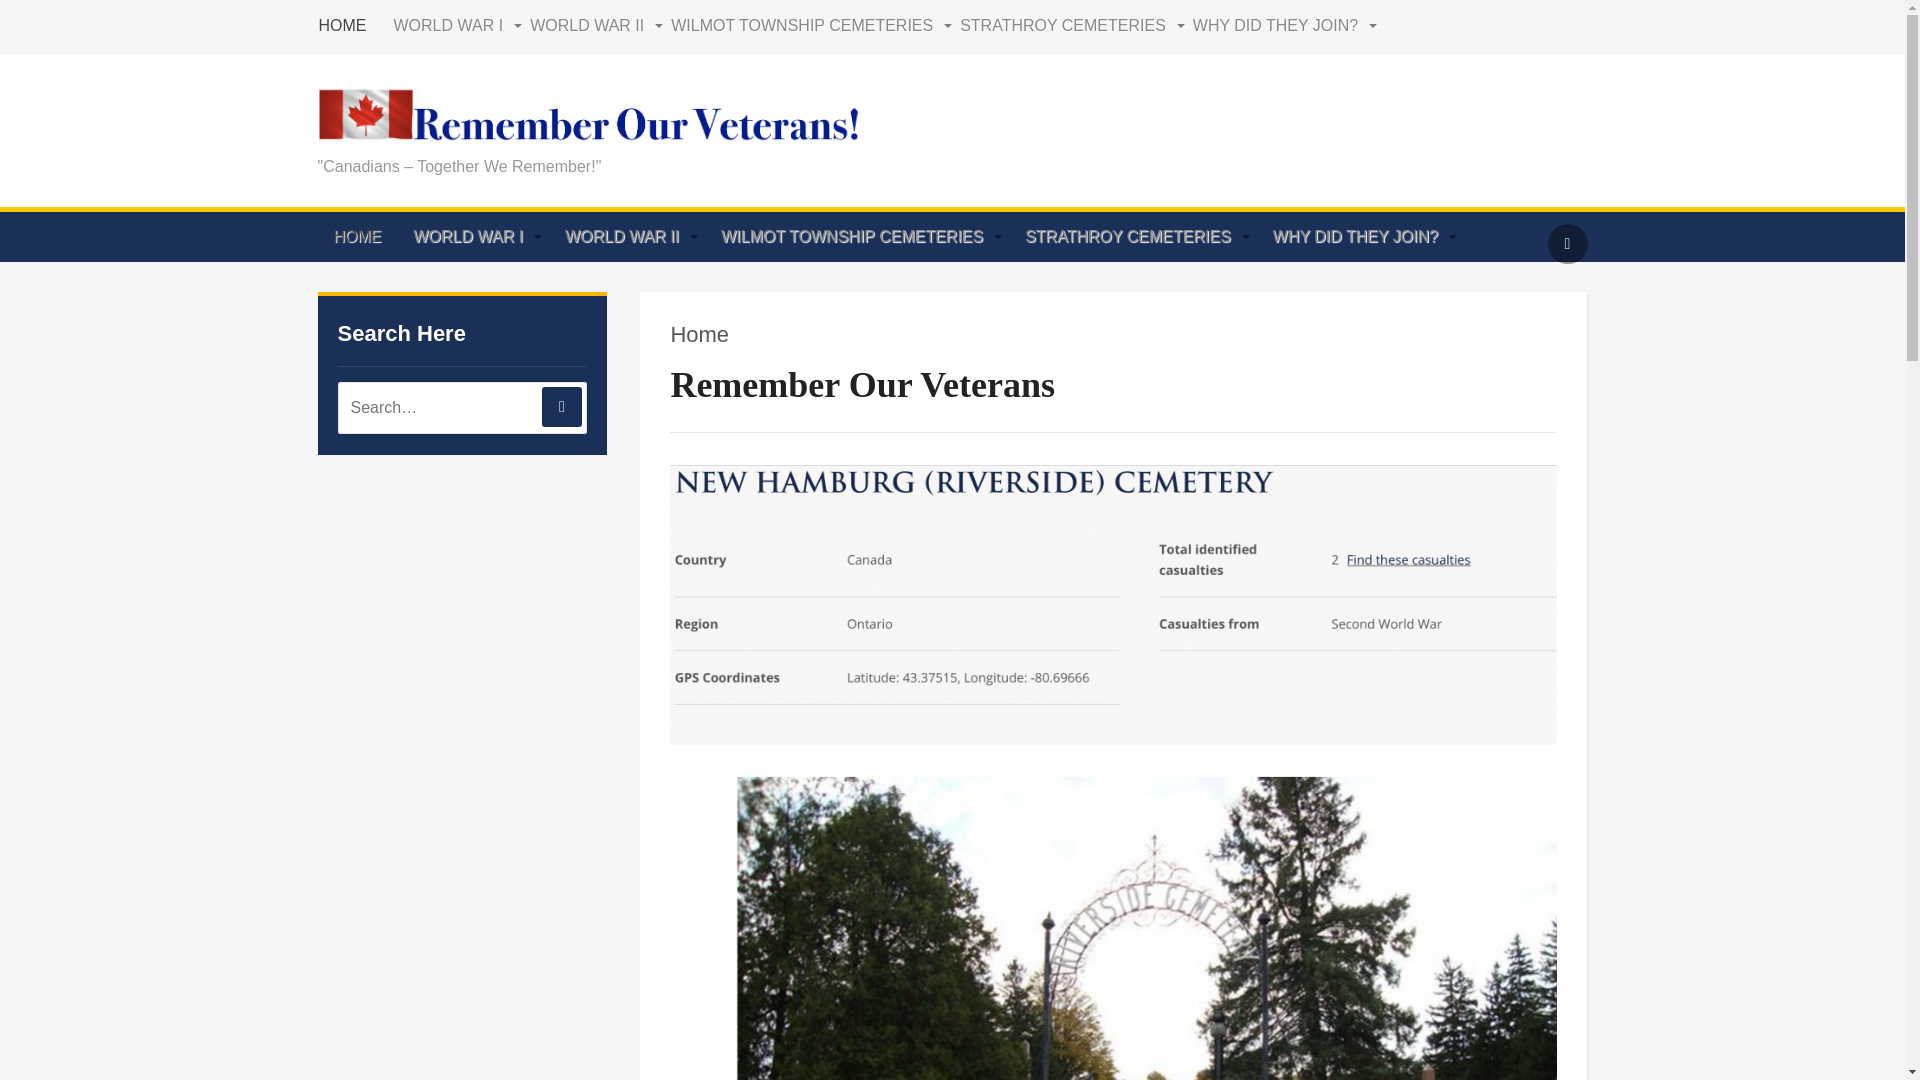 The height and width of the screenshot is (1080, 1920). I want to click on WORLD WAR II, so click(598, 26).